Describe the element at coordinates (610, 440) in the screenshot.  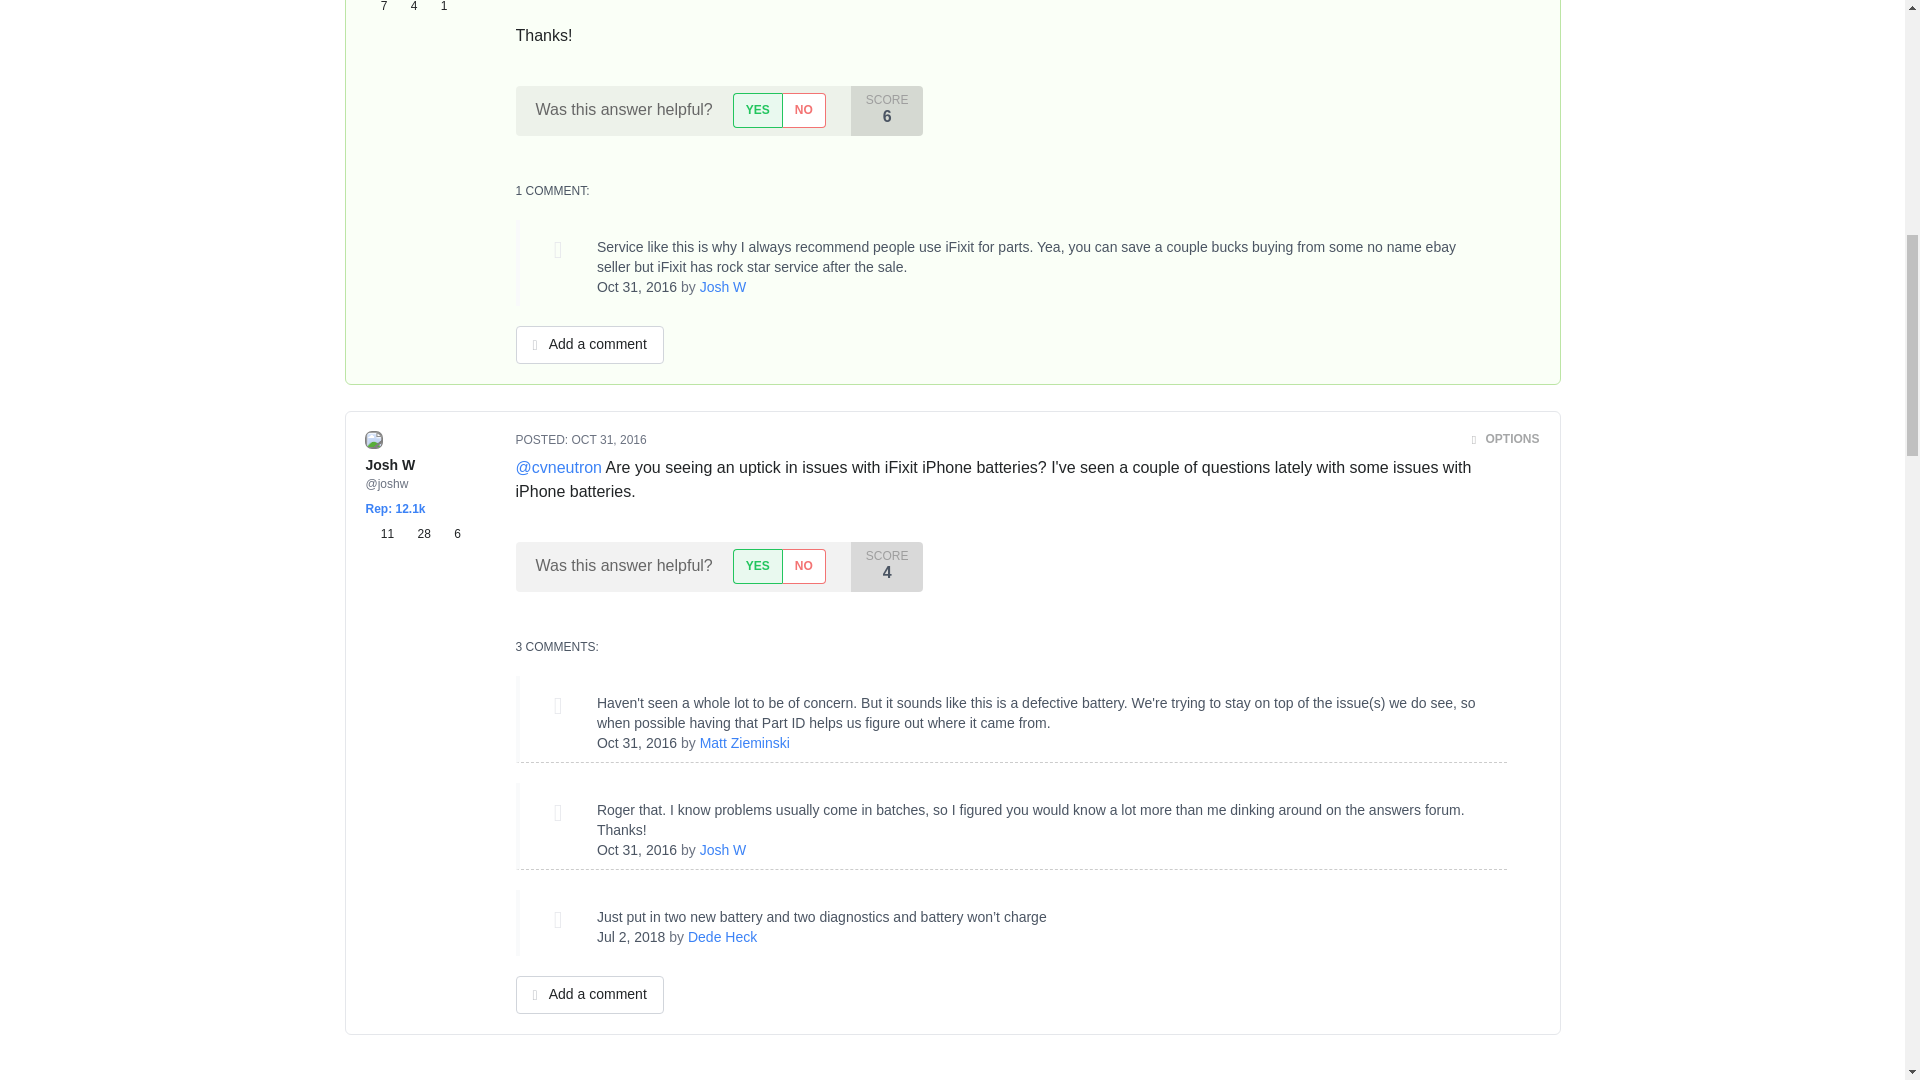
I see `Mon, 31 Oct 2016 08:46:15 -0700` at that location.